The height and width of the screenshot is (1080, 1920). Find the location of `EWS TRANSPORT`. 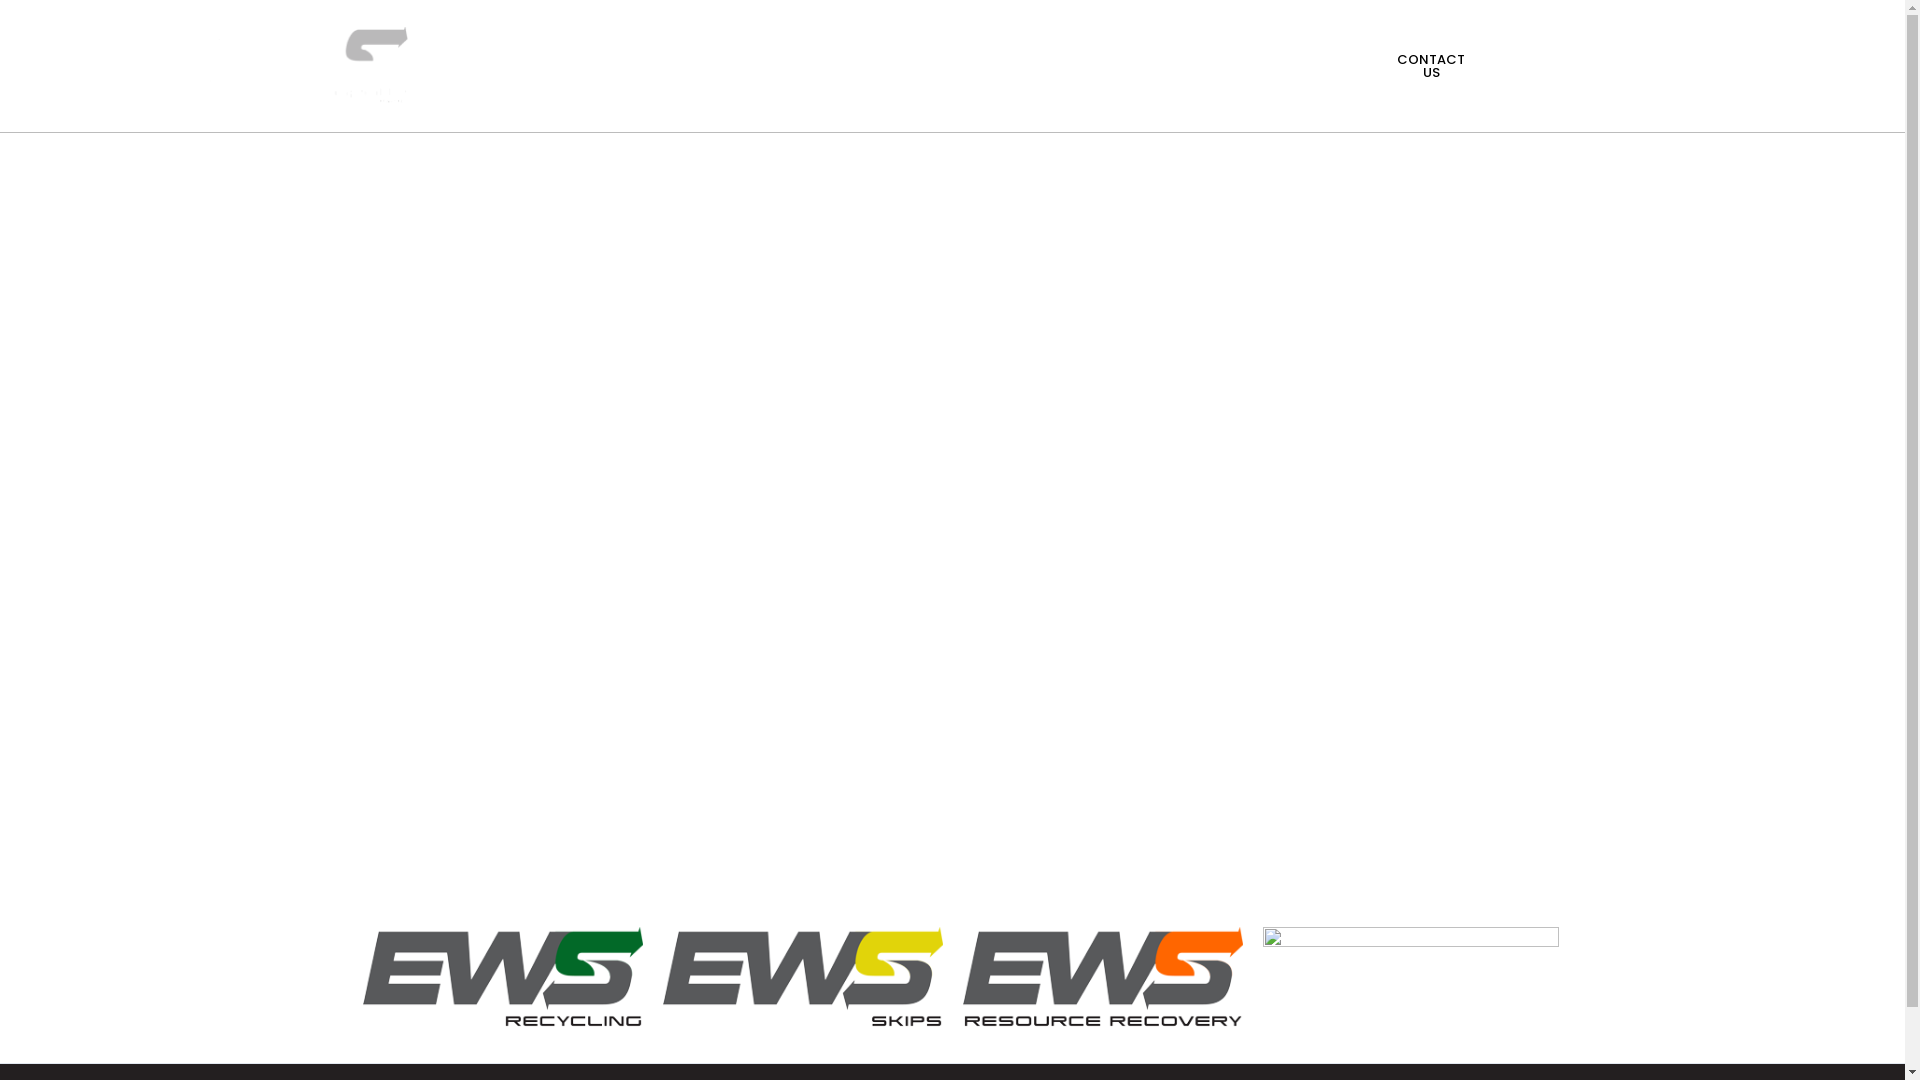

EWS TRANSPORT is located at coordinates (810, 89).